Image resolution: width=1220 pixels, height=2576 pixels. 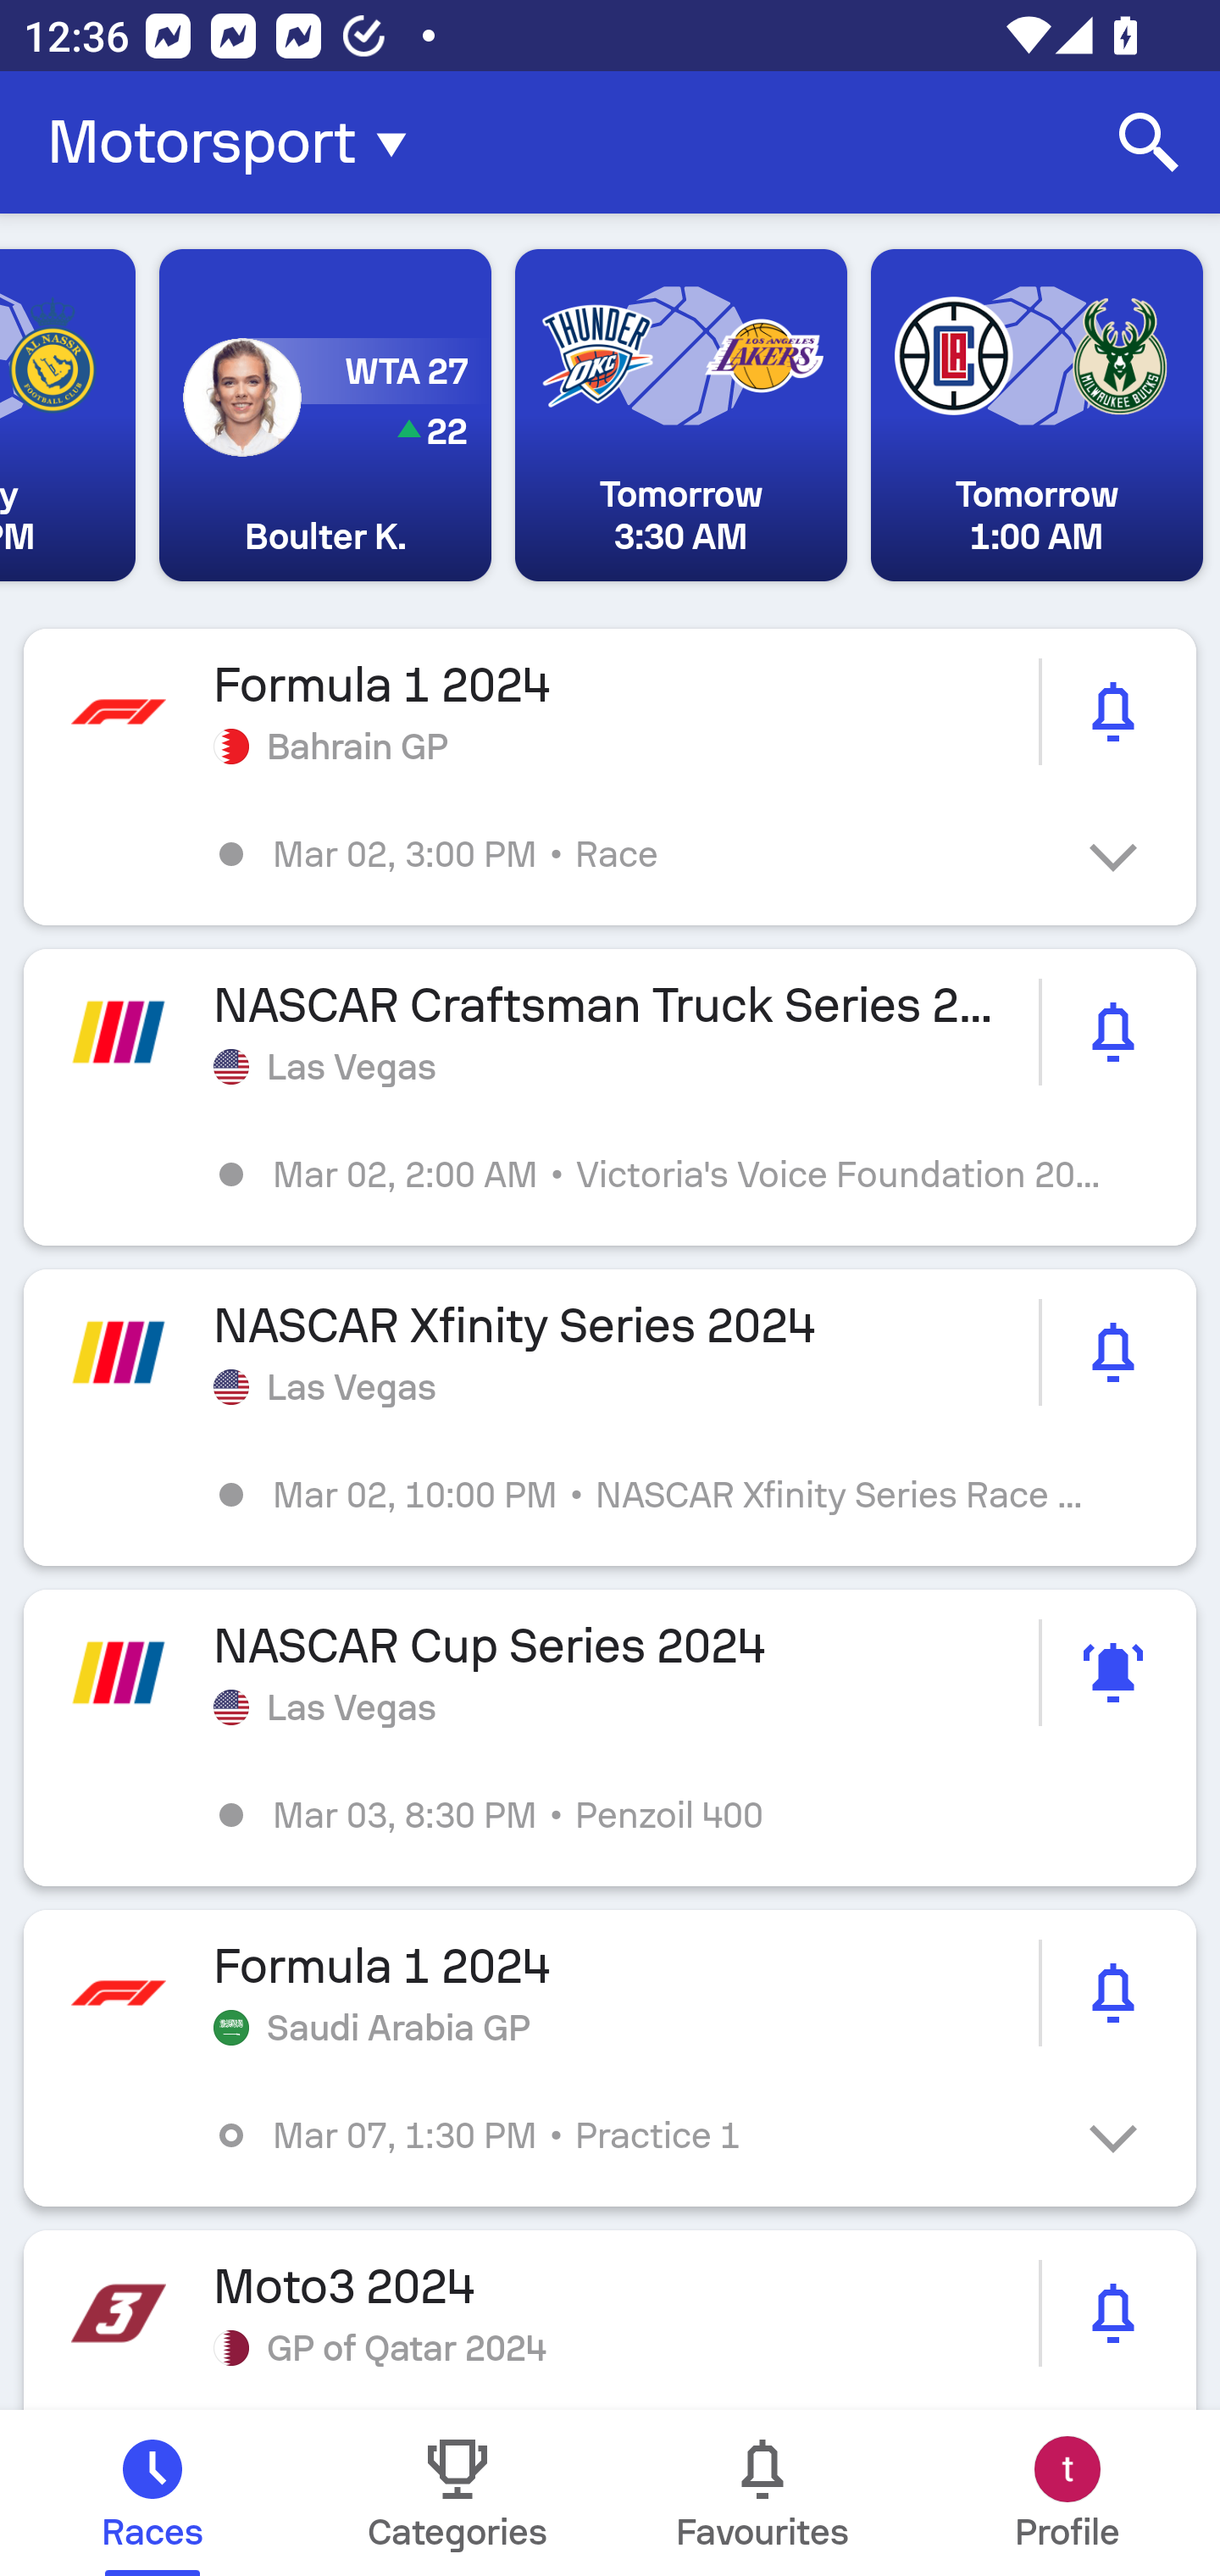 What do you see at coordinates (237, 142) in the screenshot?
I see `Motorsport` at bounding box center [237, 142].